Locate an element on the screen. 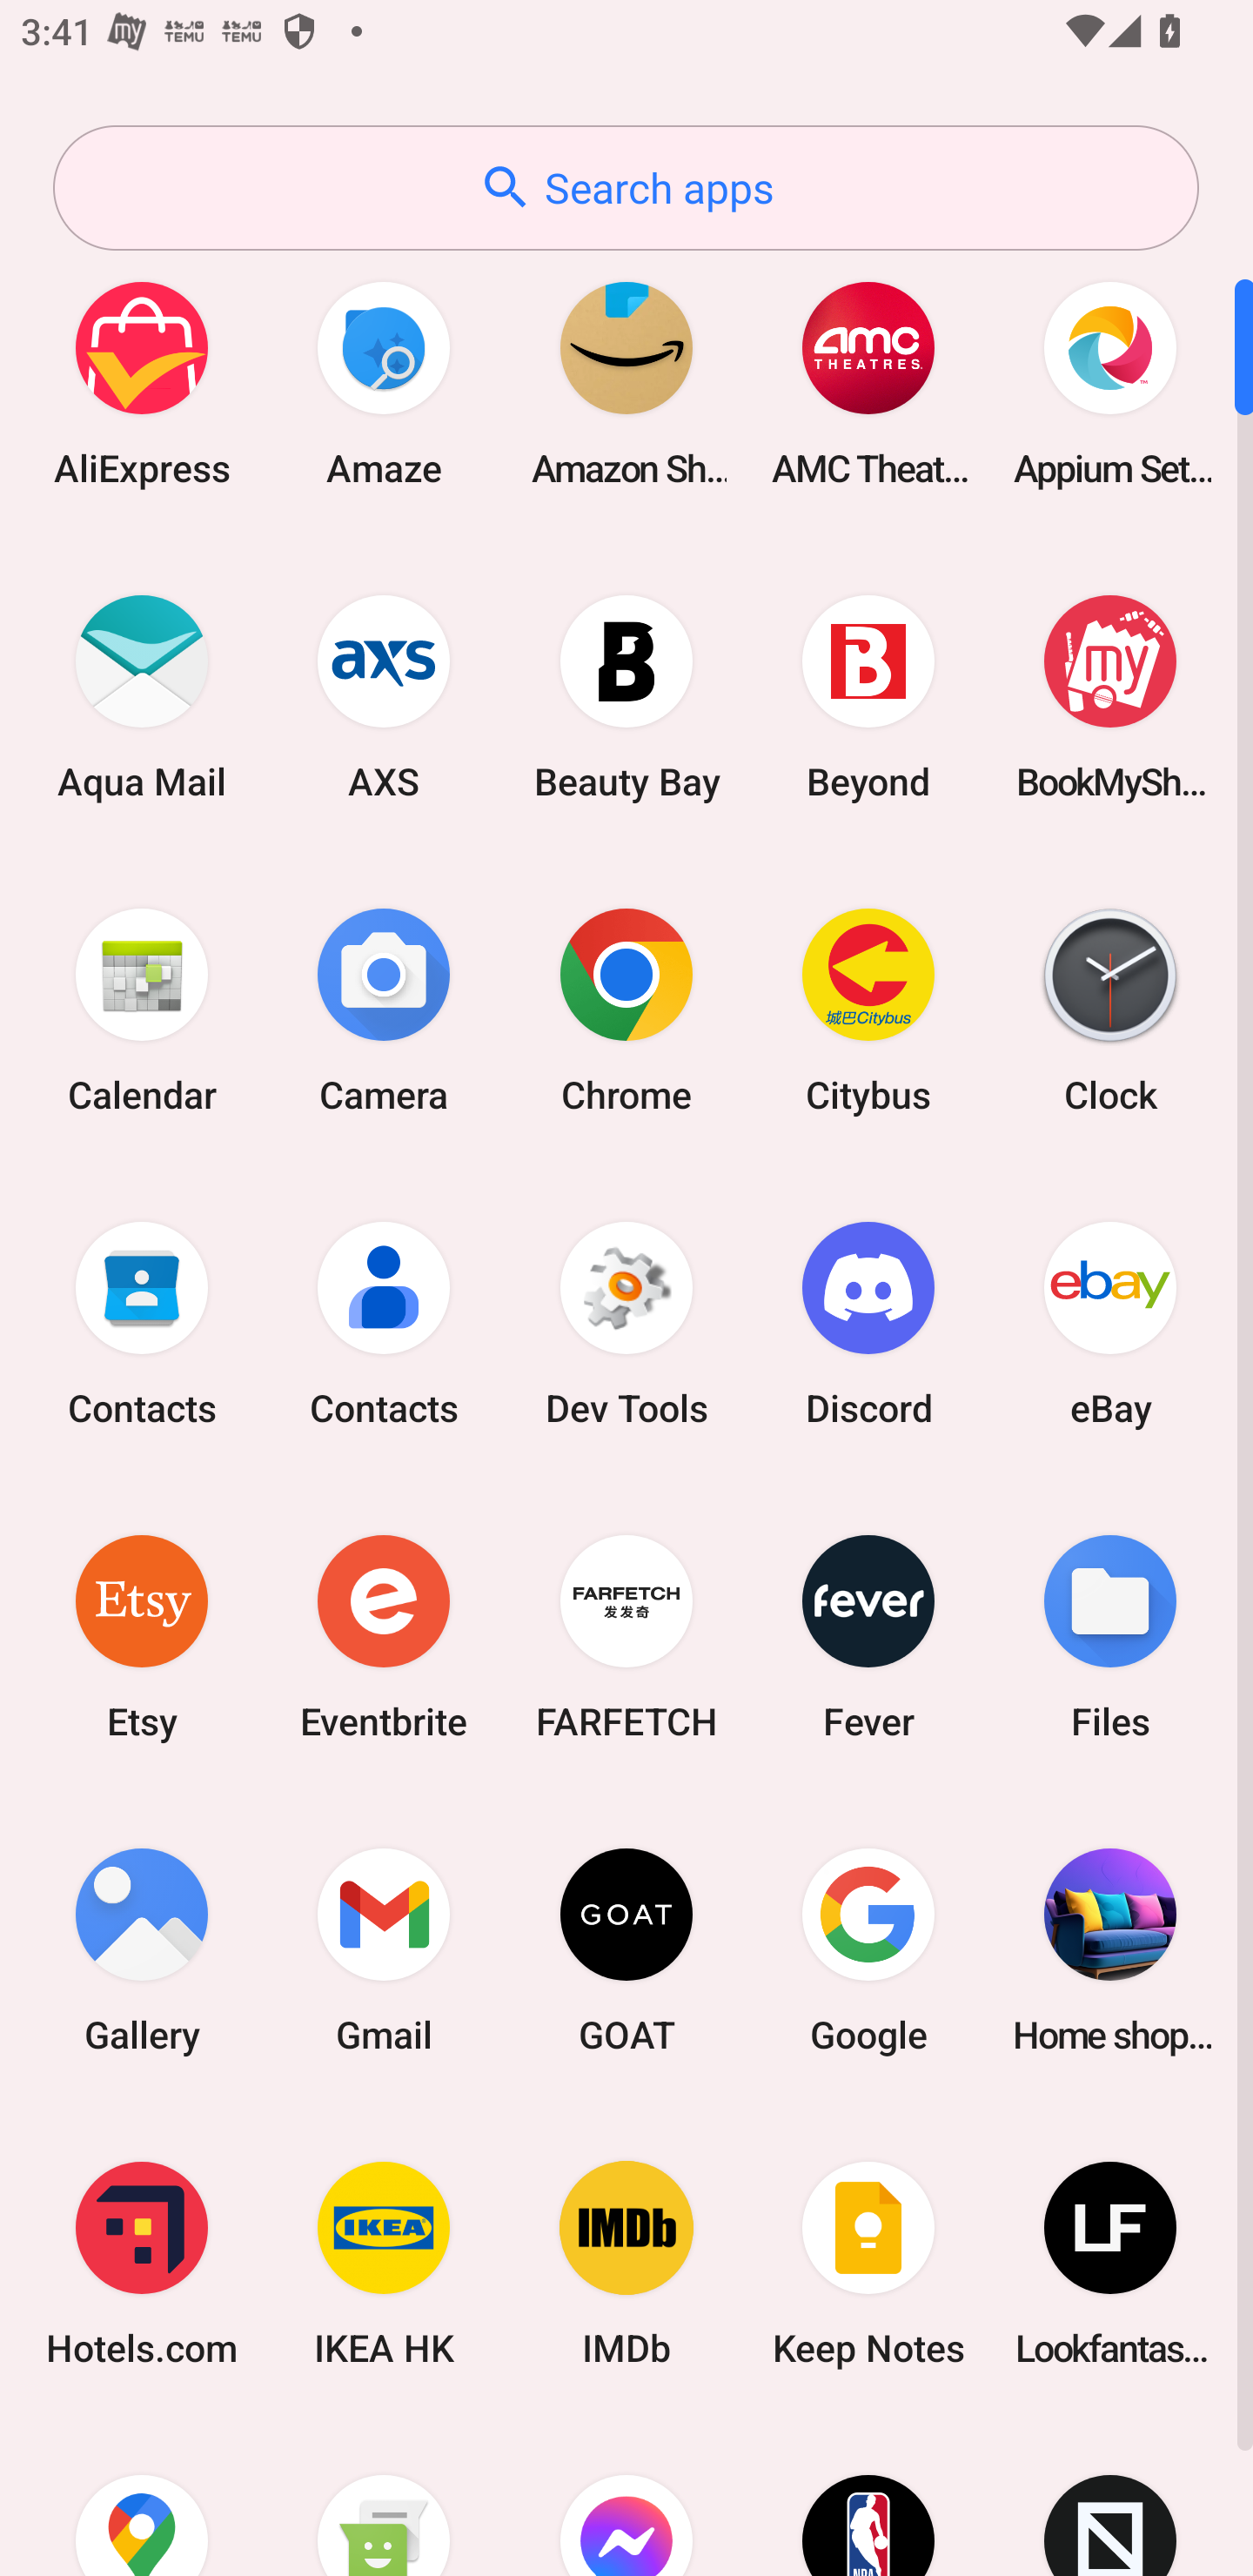 The width and height of the screenshot is (1253, 2576). Contacts is located at coordinates (142, 1323).